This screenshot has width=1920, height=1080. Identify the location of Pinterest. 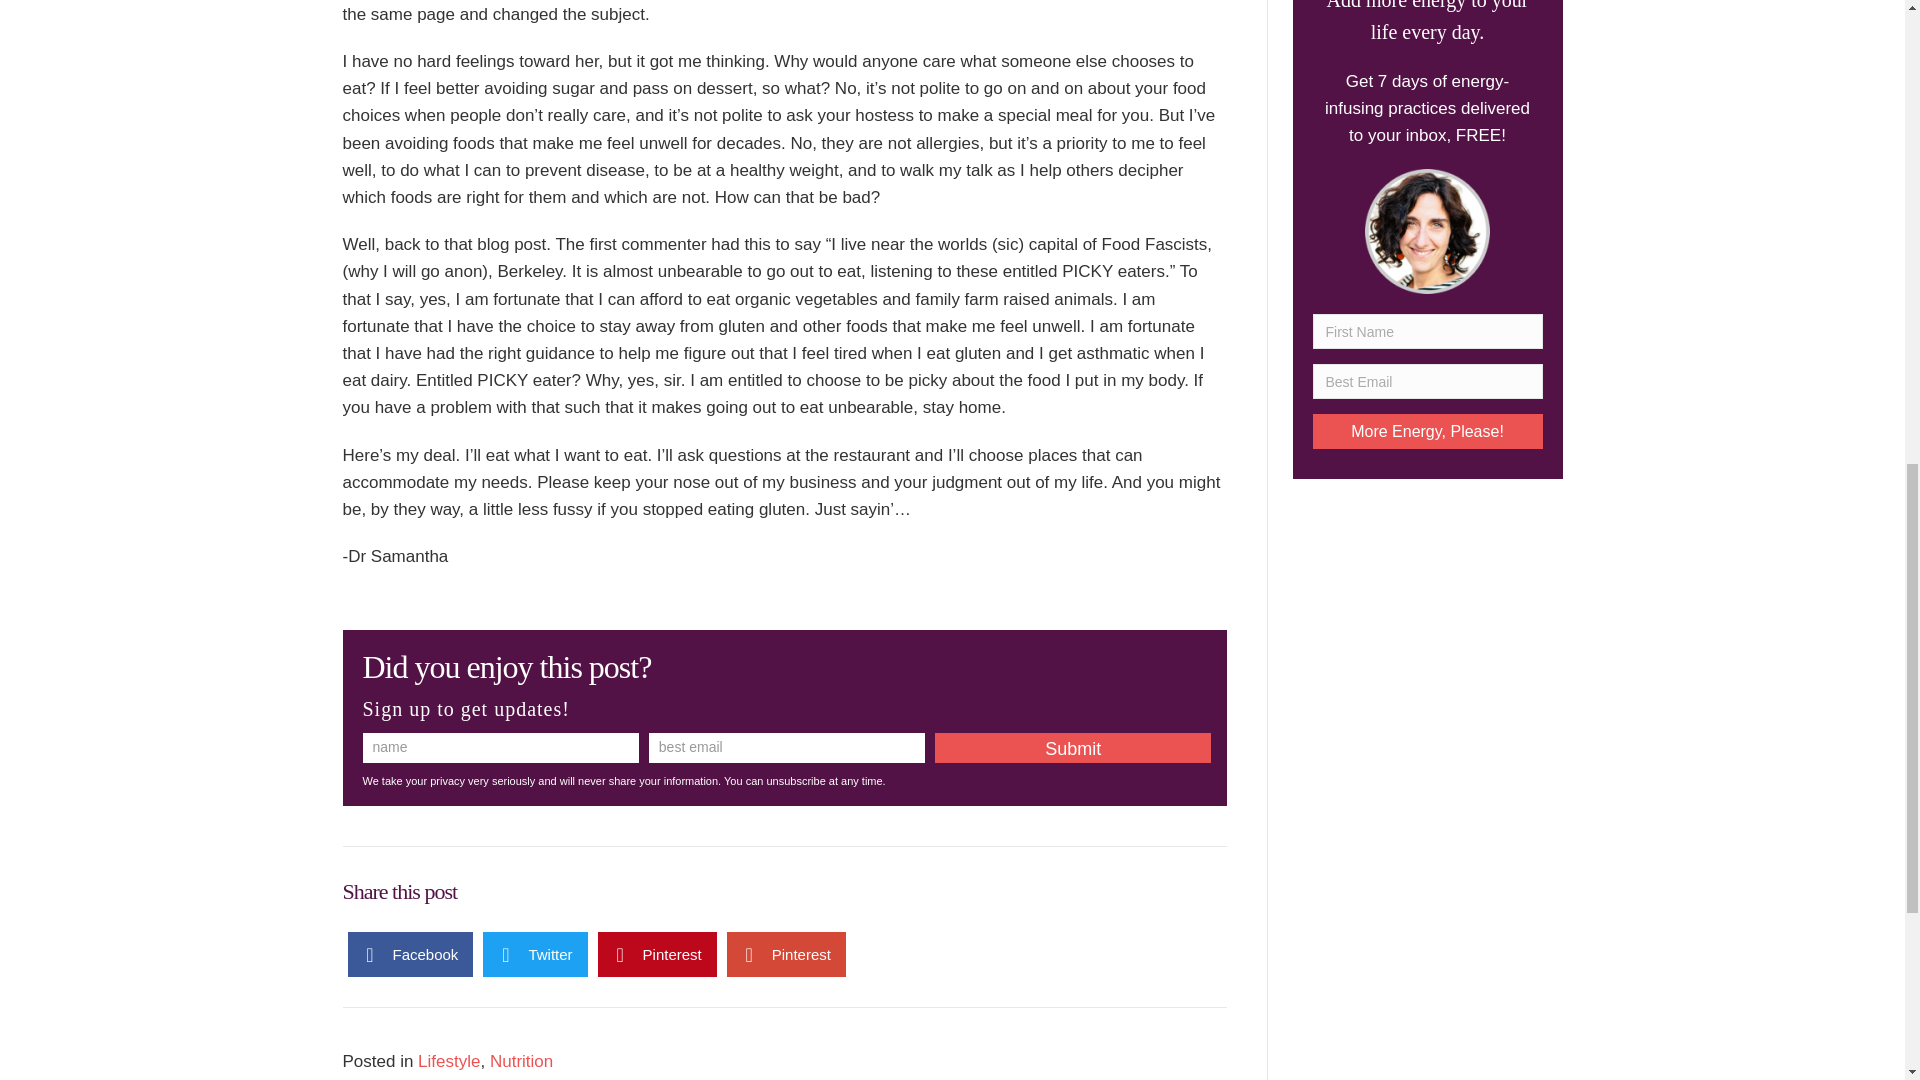
(656, 954).